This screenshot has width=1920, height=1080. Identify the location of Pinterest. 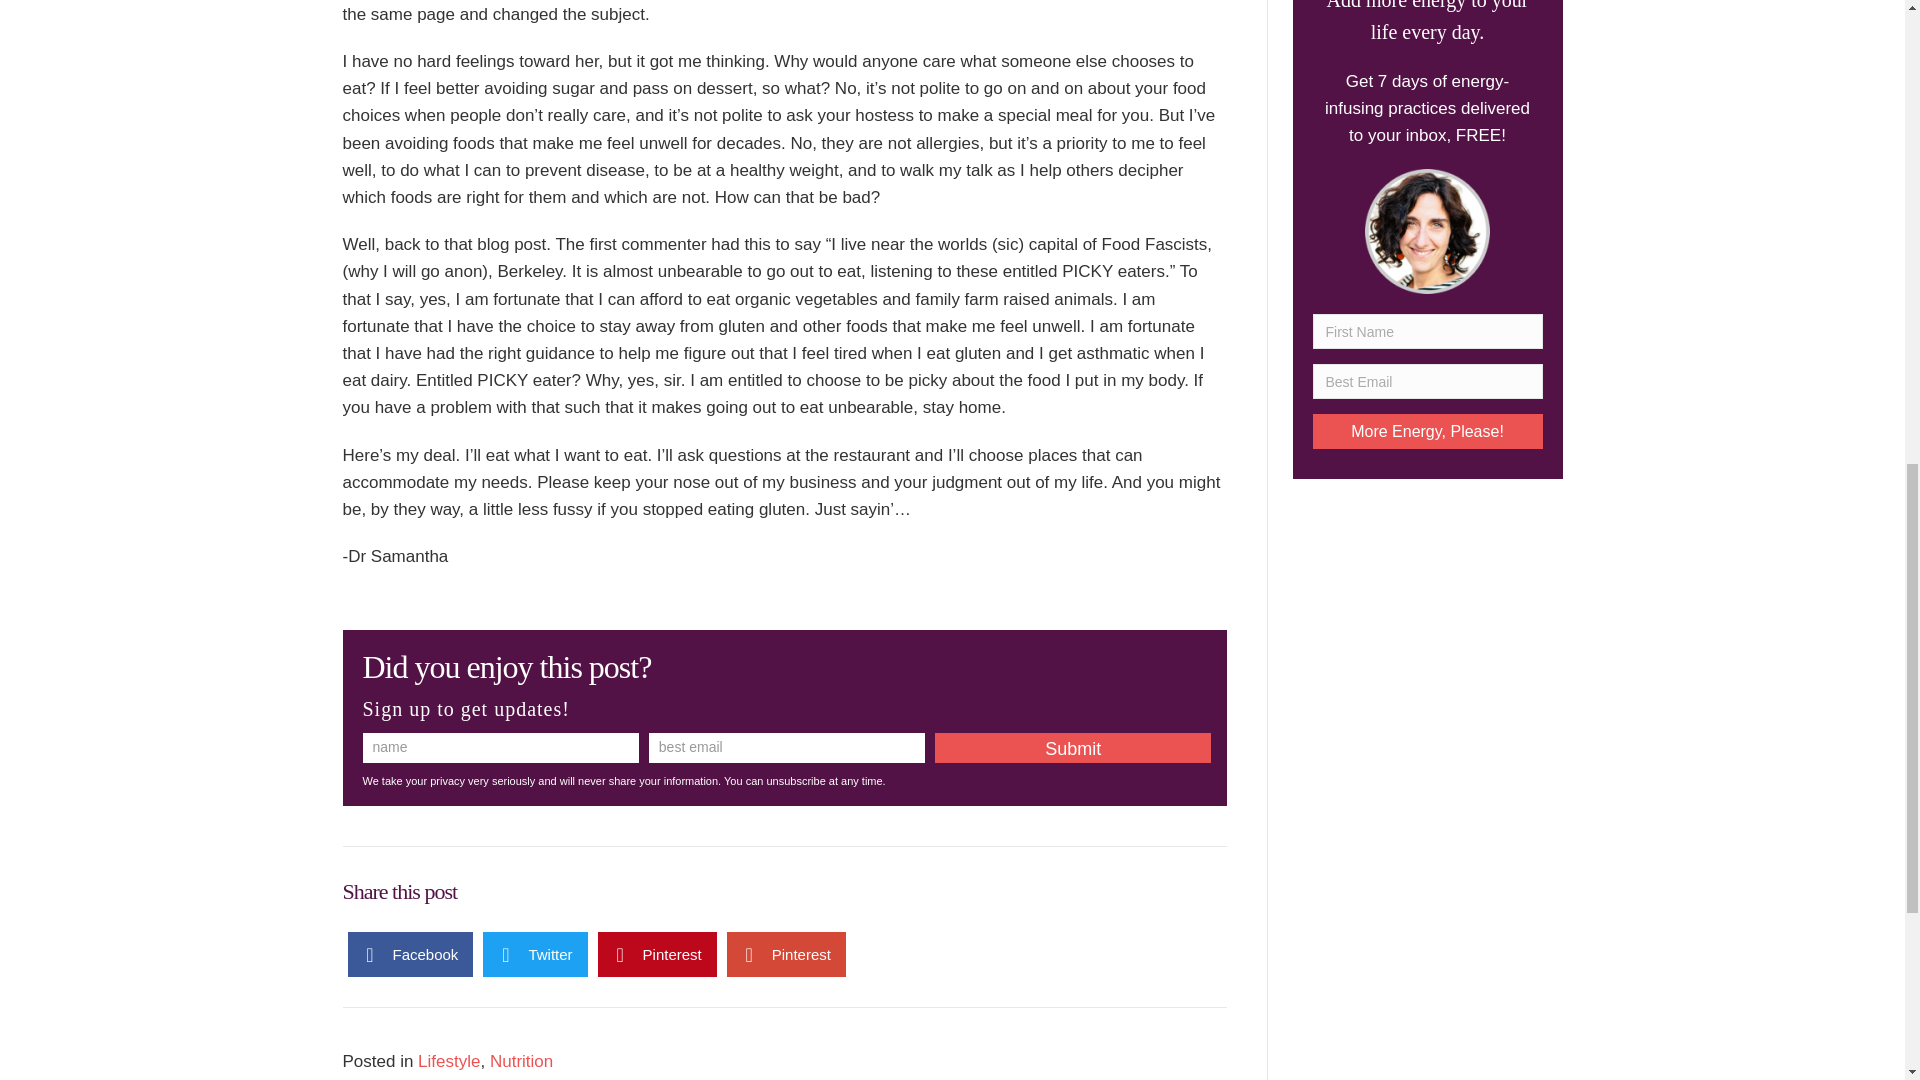
(656, 954).